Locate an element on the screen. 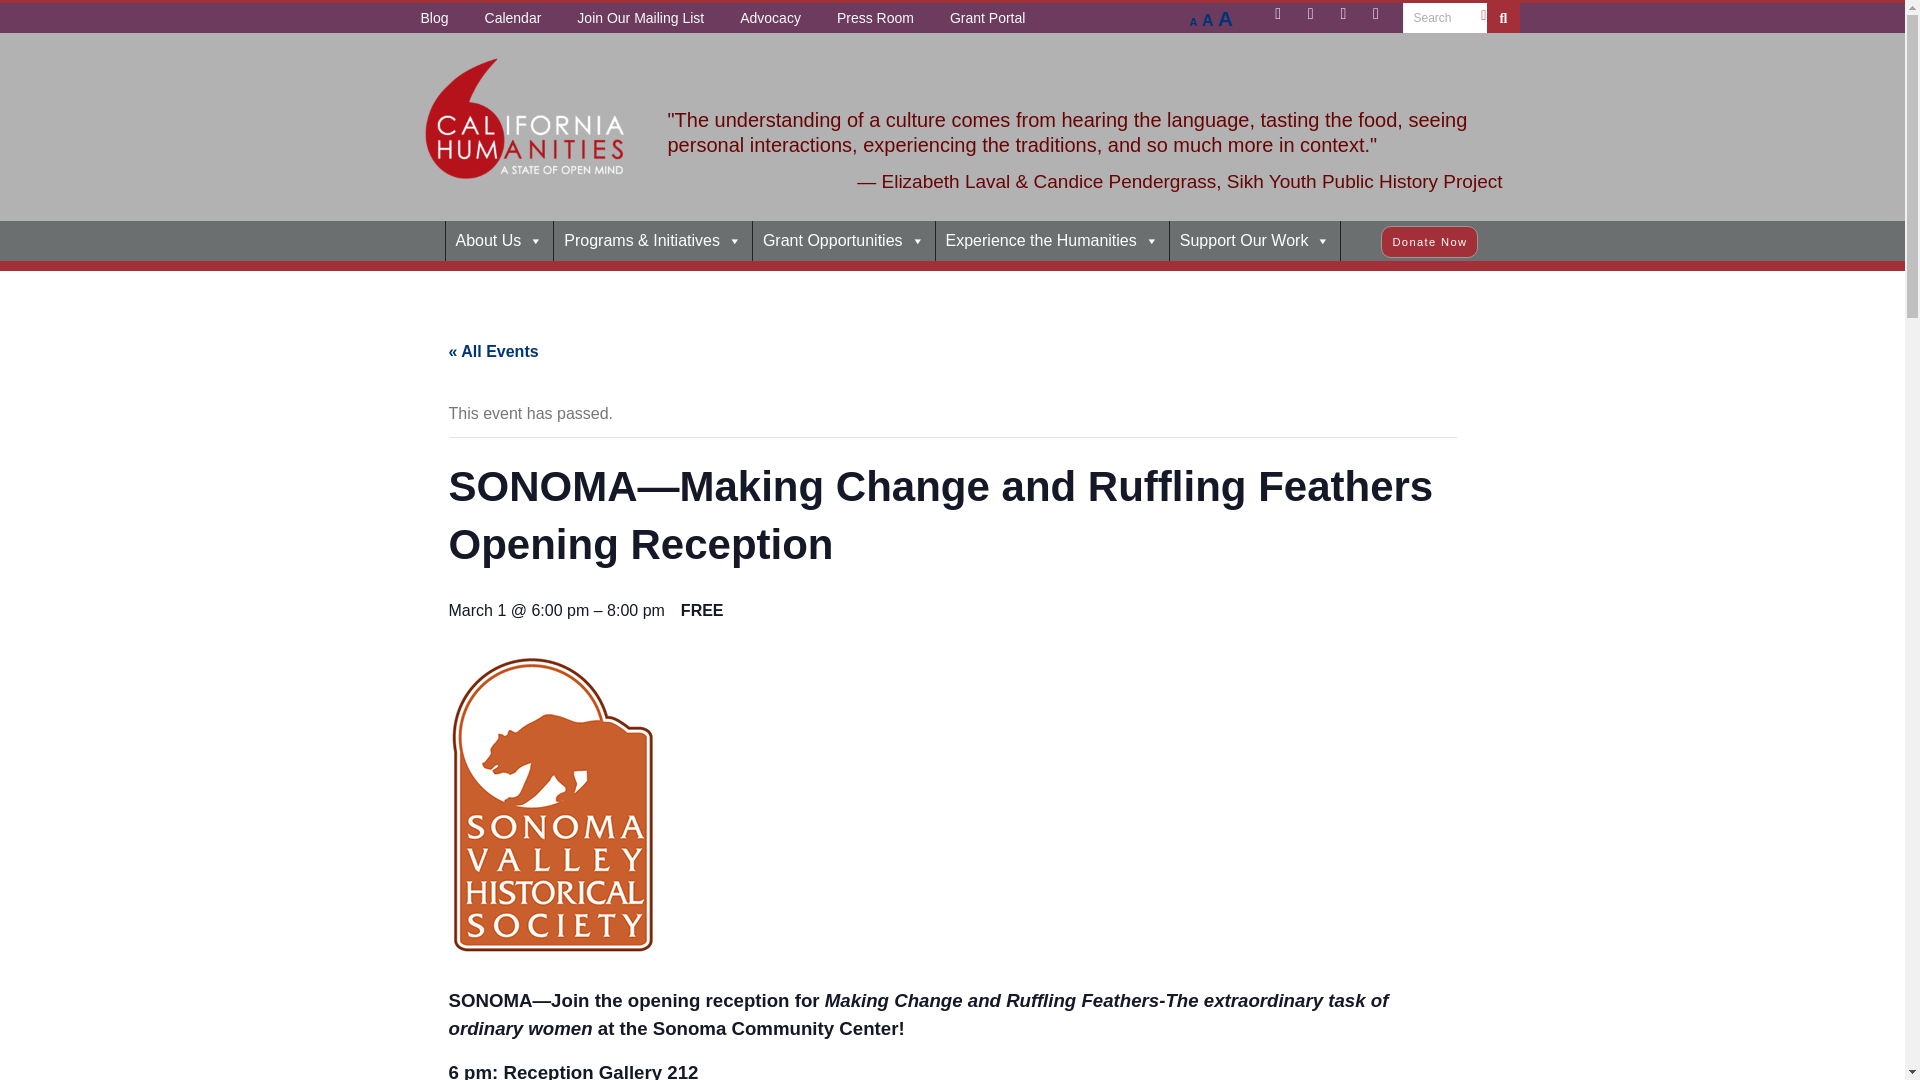 The height and width of the screenshot is (1080, 1920). Upcoming Events is located at coordinates (513, 18).